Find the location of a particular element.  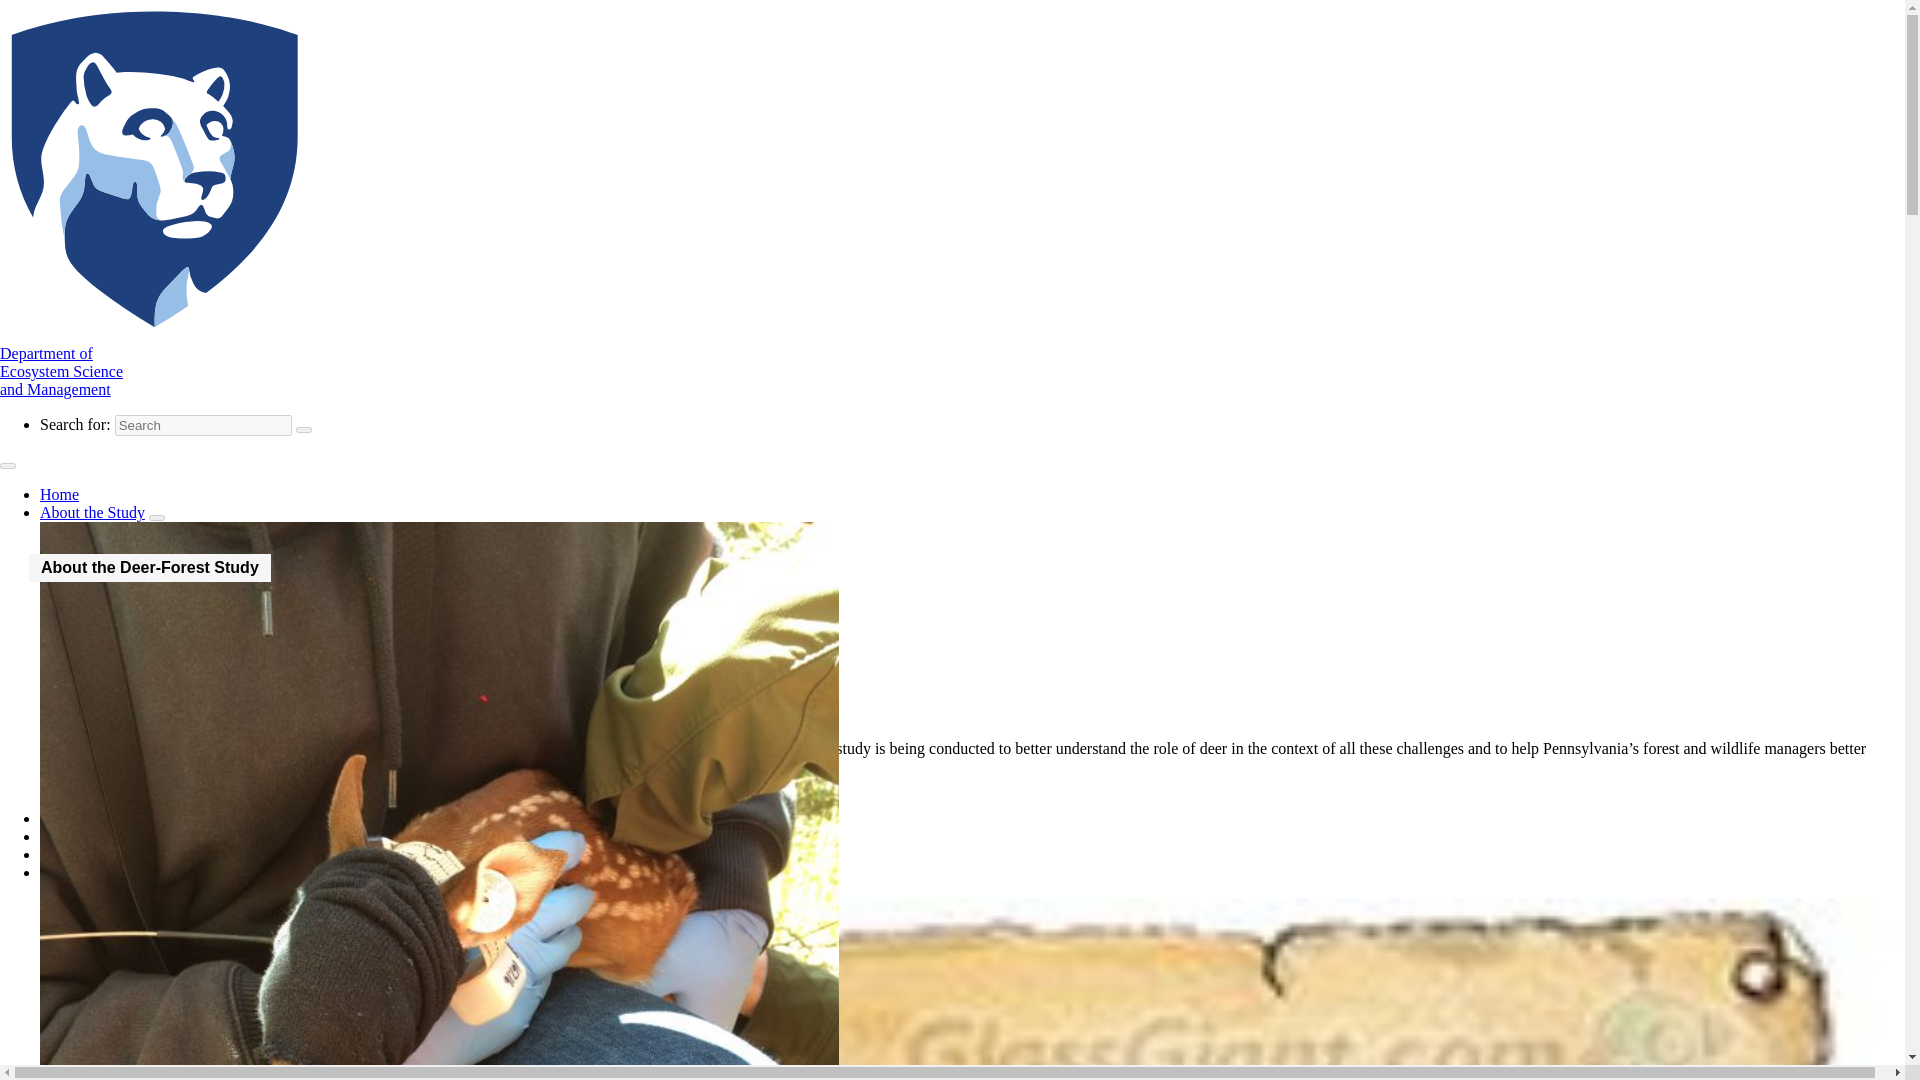

Deer Monitoring is located at coordinates (150, 800).